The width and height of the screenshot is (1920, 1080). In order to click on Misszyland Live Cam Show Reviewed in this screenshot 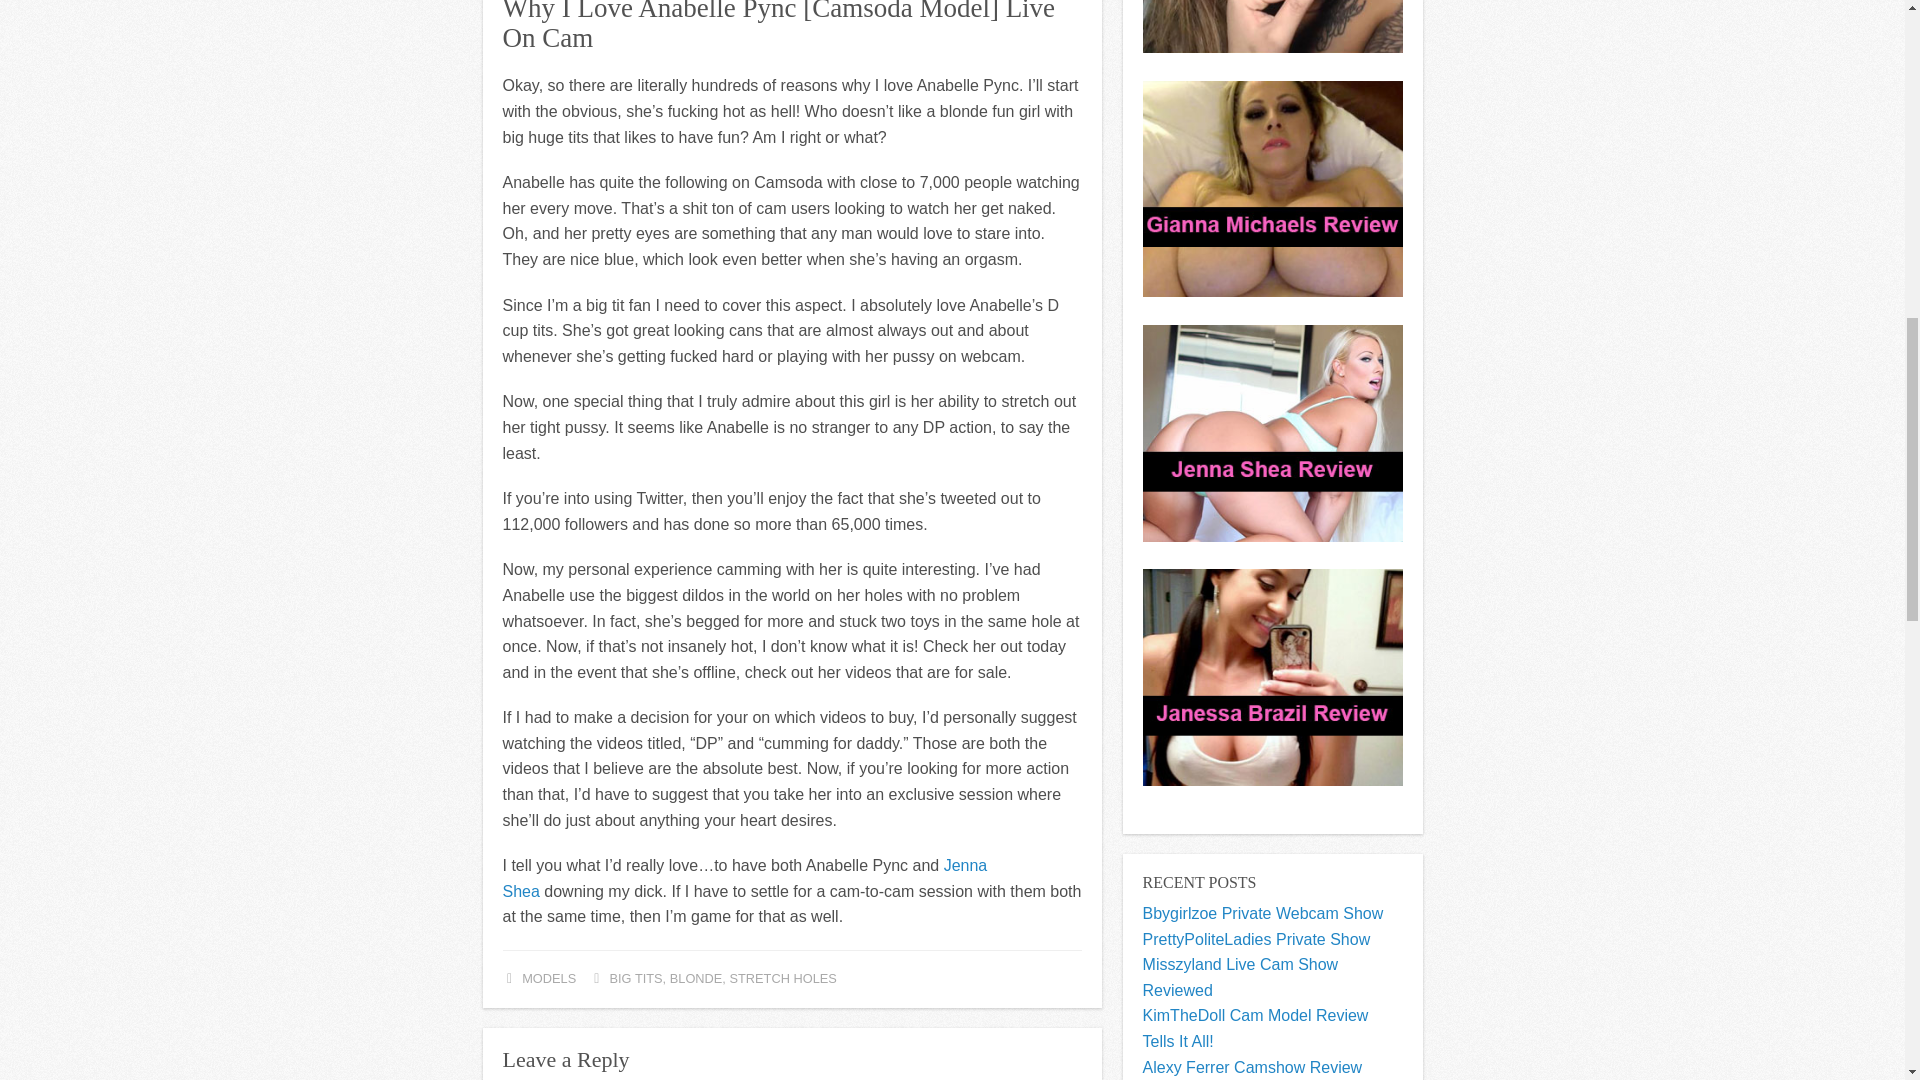, I will do `click(1240, 977)`.